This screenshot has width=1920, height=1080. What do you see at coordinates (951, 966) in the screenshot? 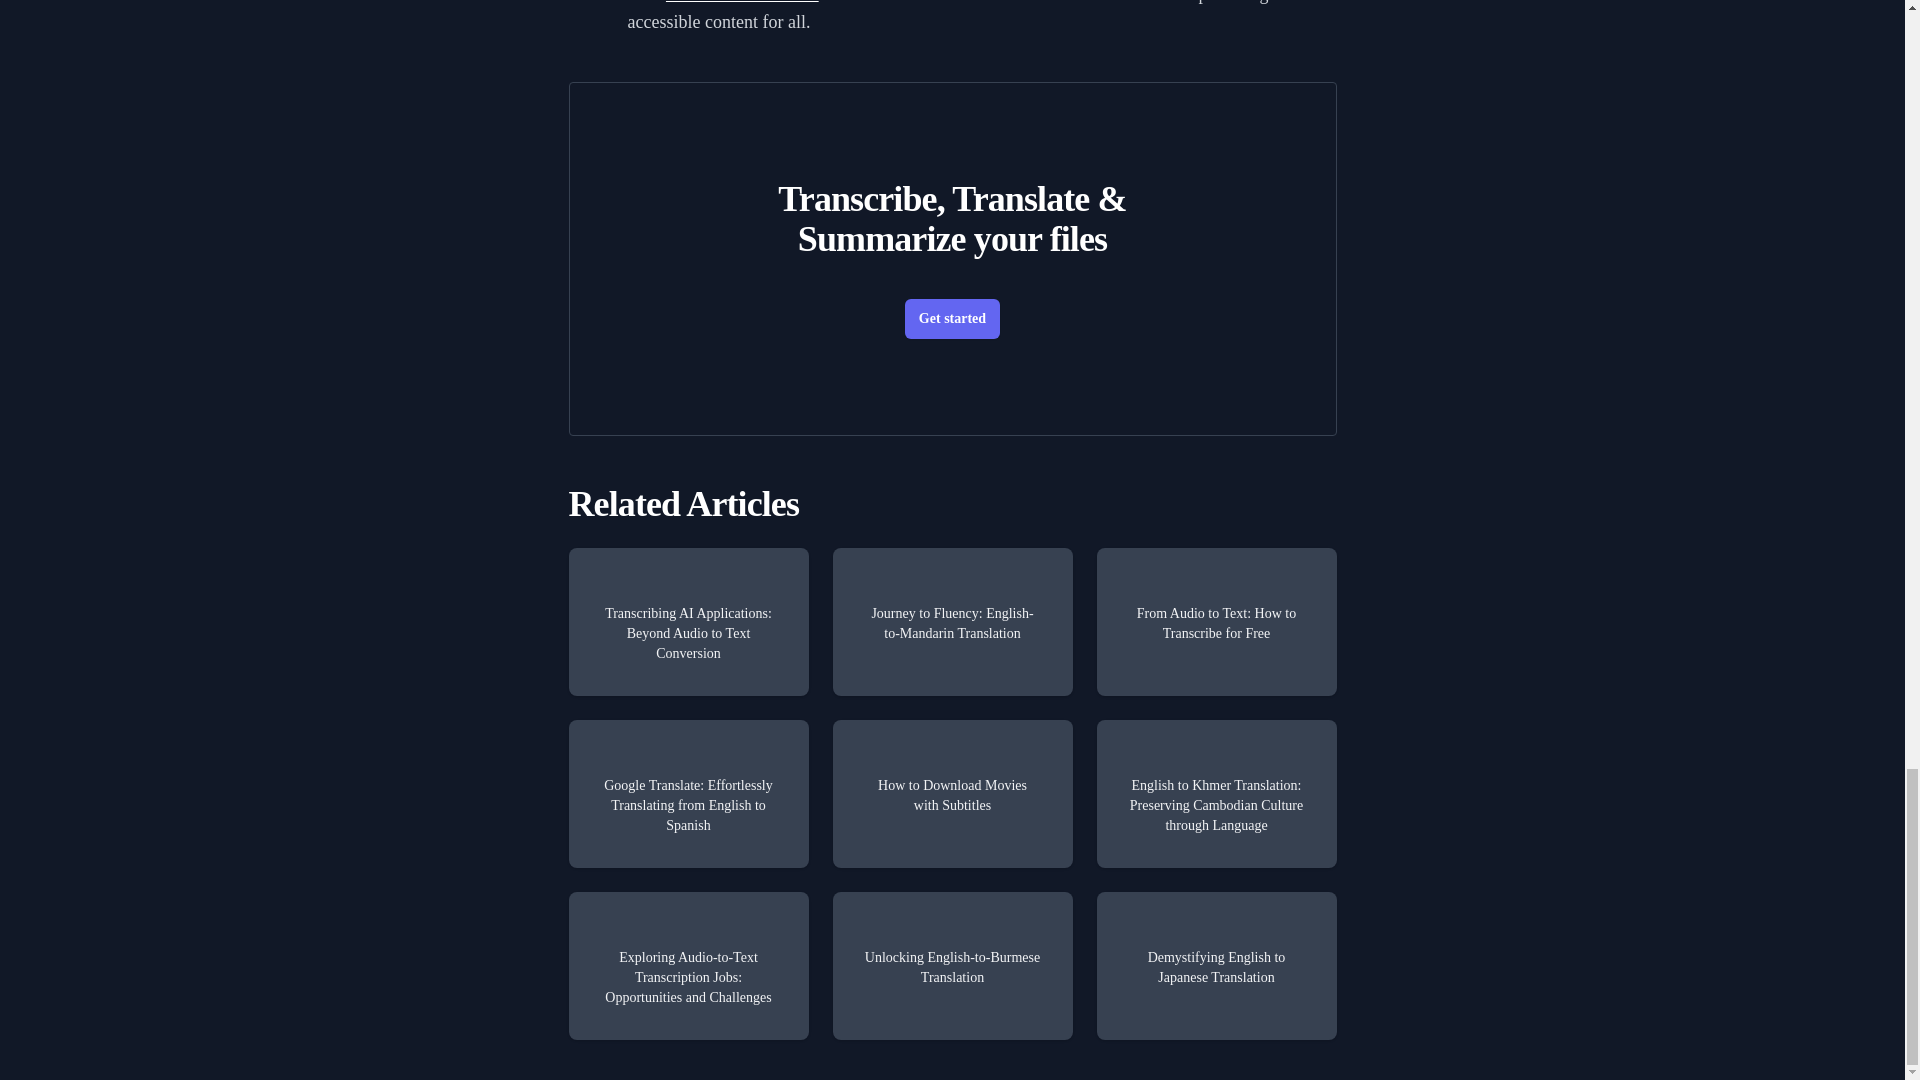
I see `Unlocking English-to-Burmese Translation` at bounding box center [951, 966].